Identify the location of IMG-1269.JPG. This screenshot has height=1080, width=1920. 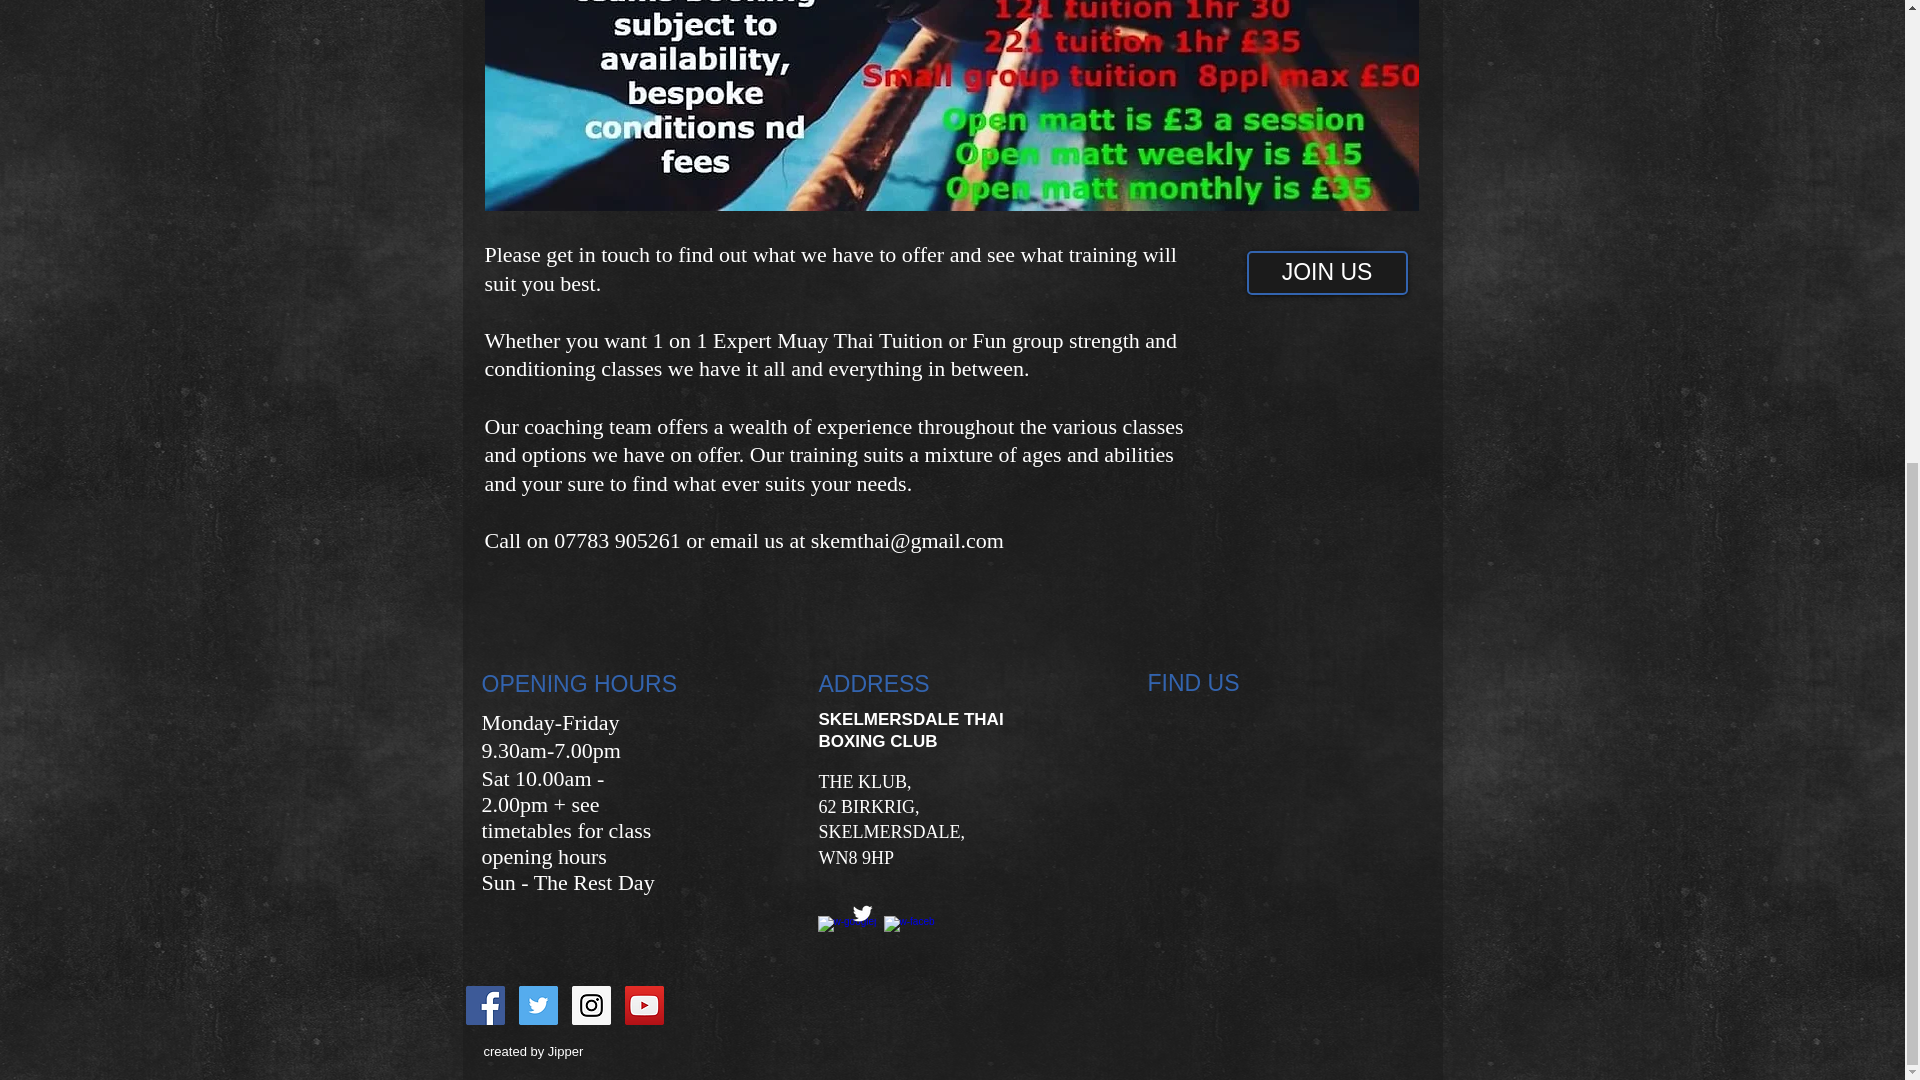
(950, 105).